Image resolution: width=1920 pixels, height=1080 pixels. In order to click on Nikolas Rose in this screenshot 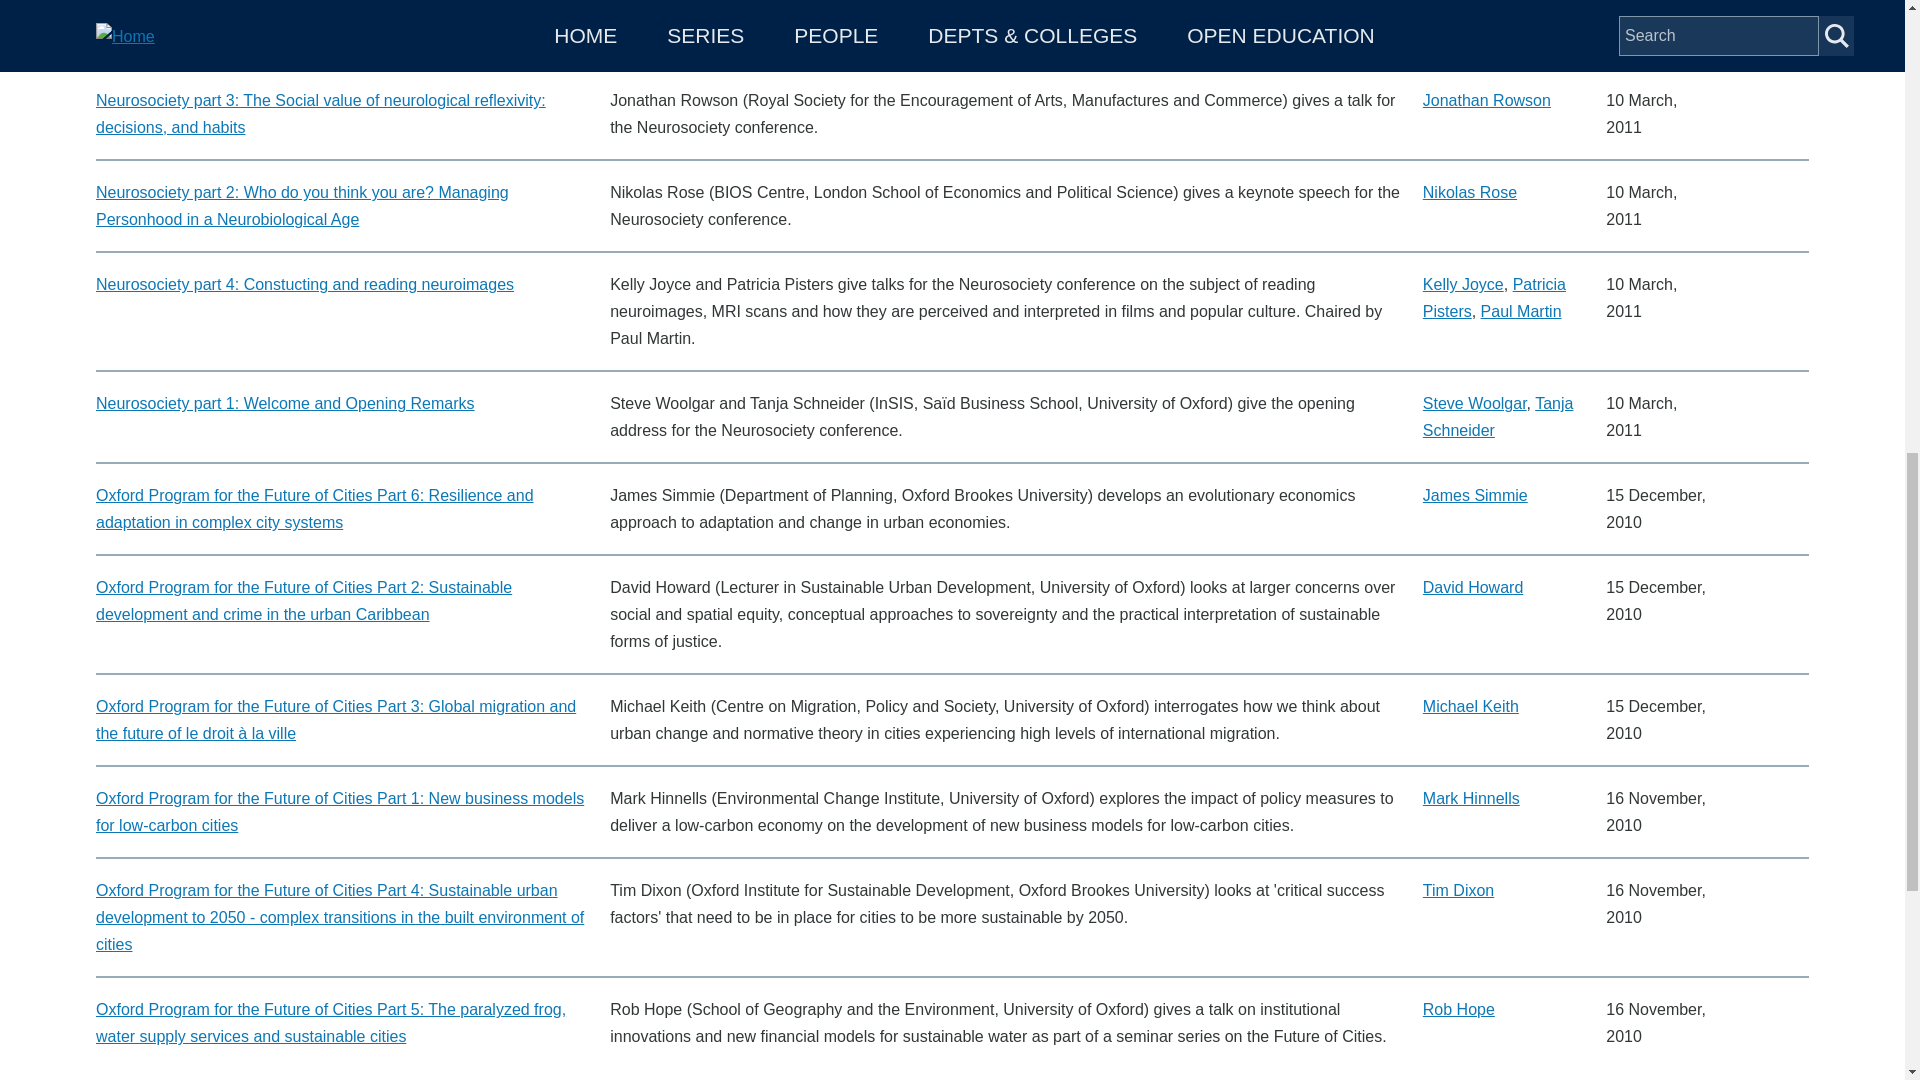, I will do `click(1469, 192)`.